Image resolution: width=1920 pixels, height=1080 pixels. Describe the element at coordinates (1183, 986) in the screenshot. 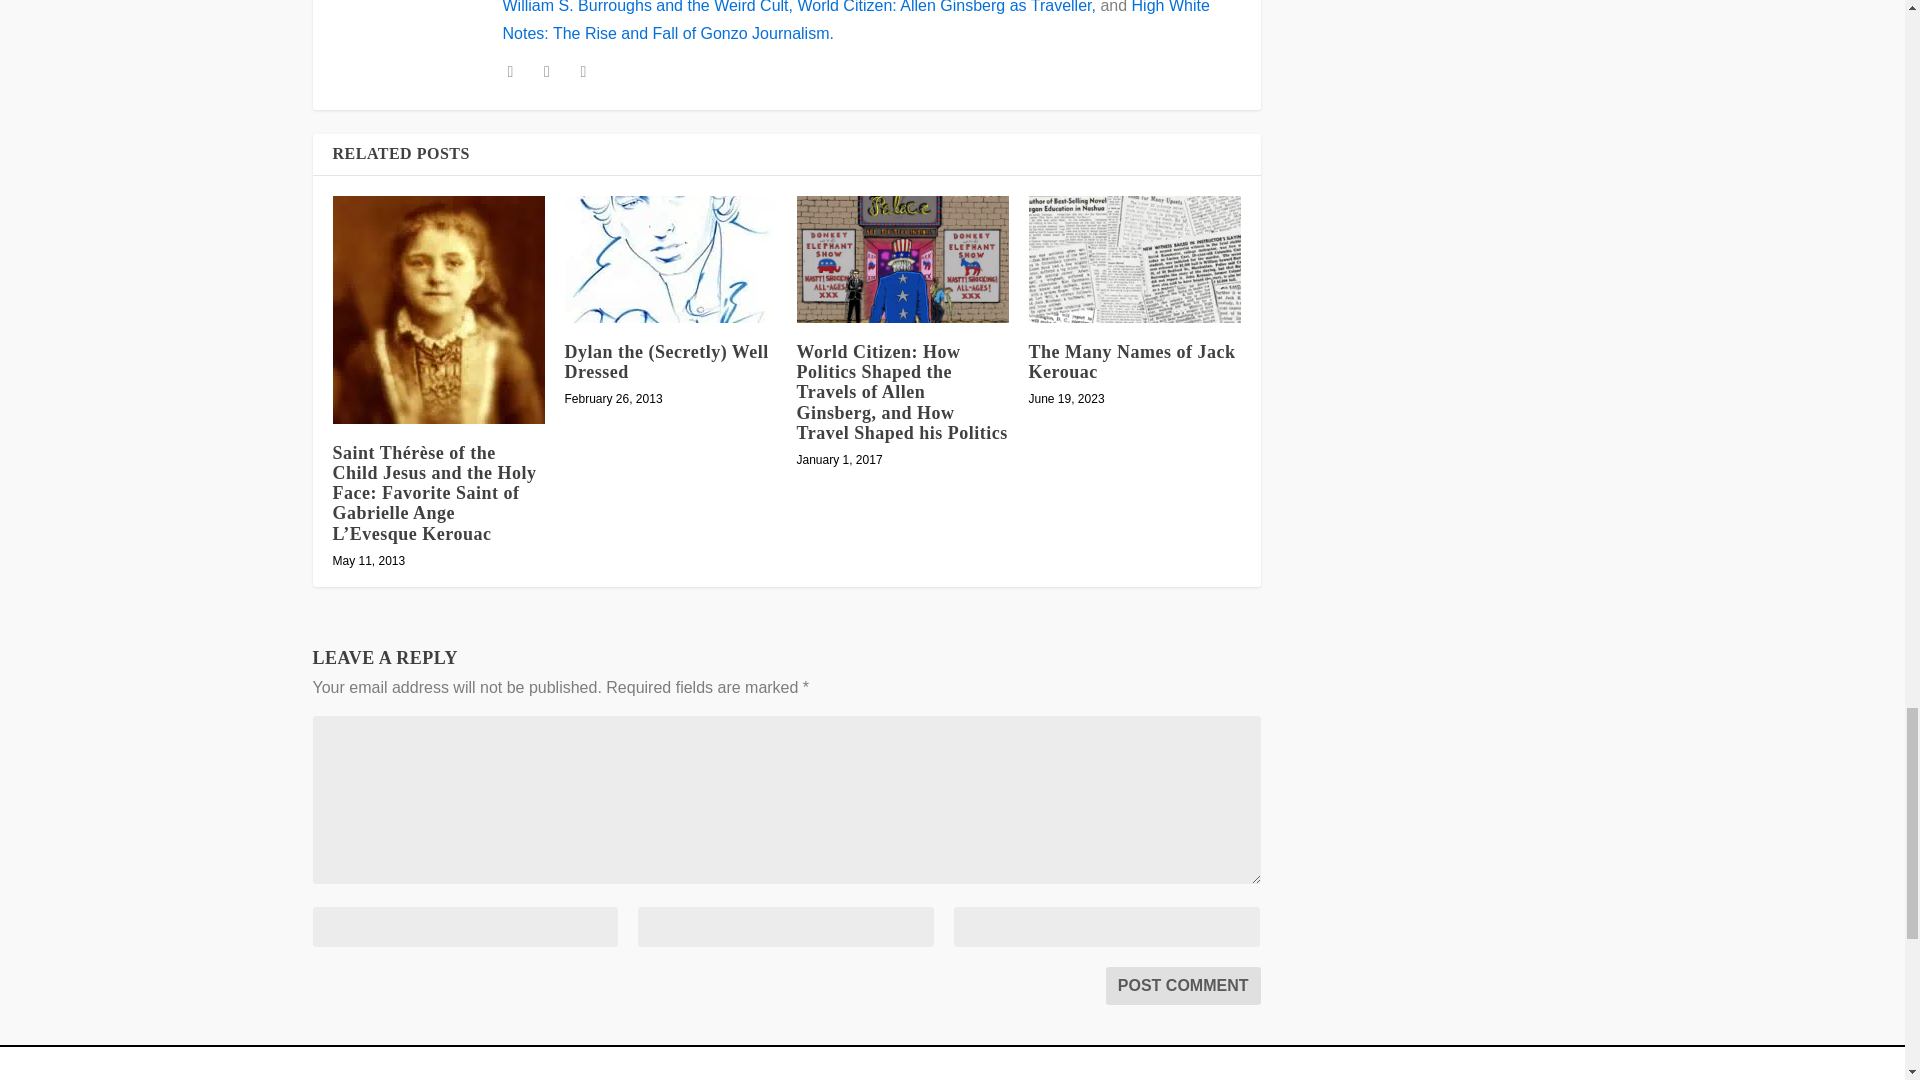

I see `Post Comment` at that location.